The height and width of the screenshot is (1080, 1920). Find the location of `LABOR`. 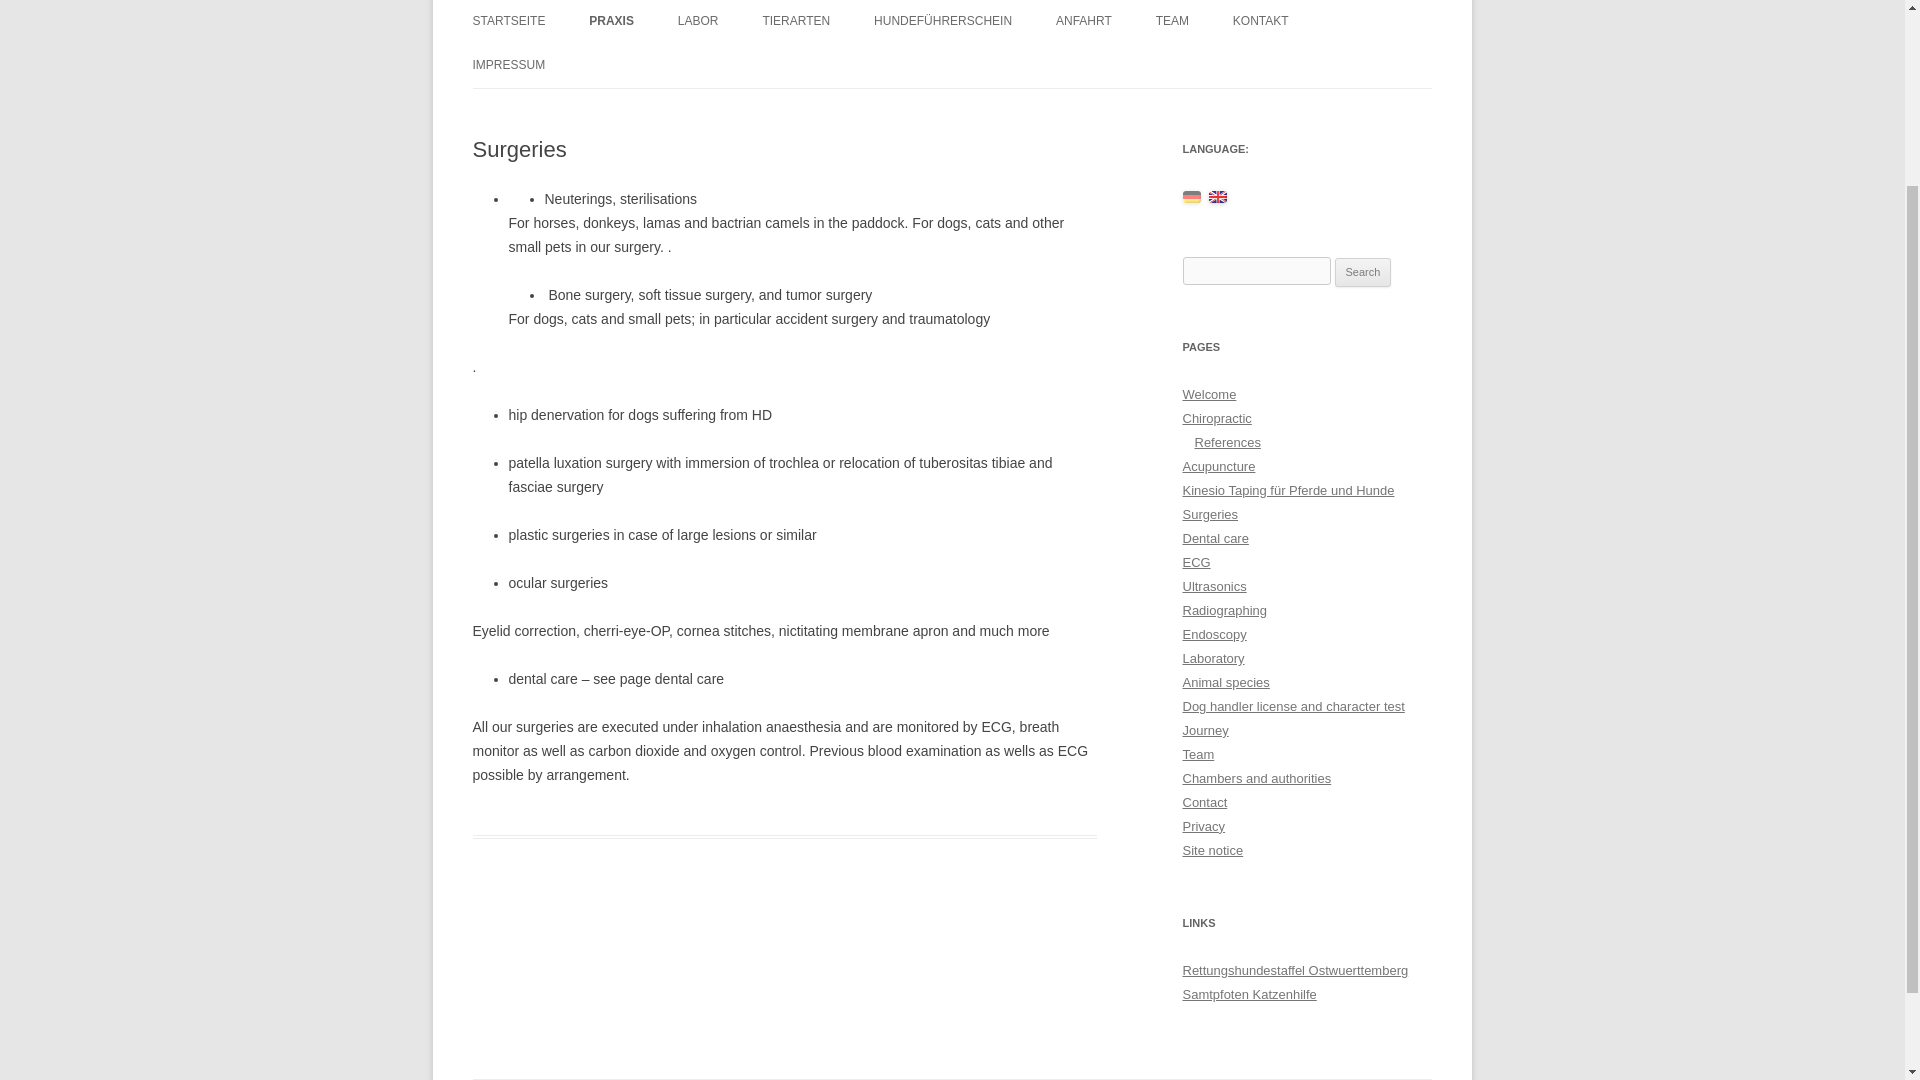

LABOR is located at coordinates (698, 22).